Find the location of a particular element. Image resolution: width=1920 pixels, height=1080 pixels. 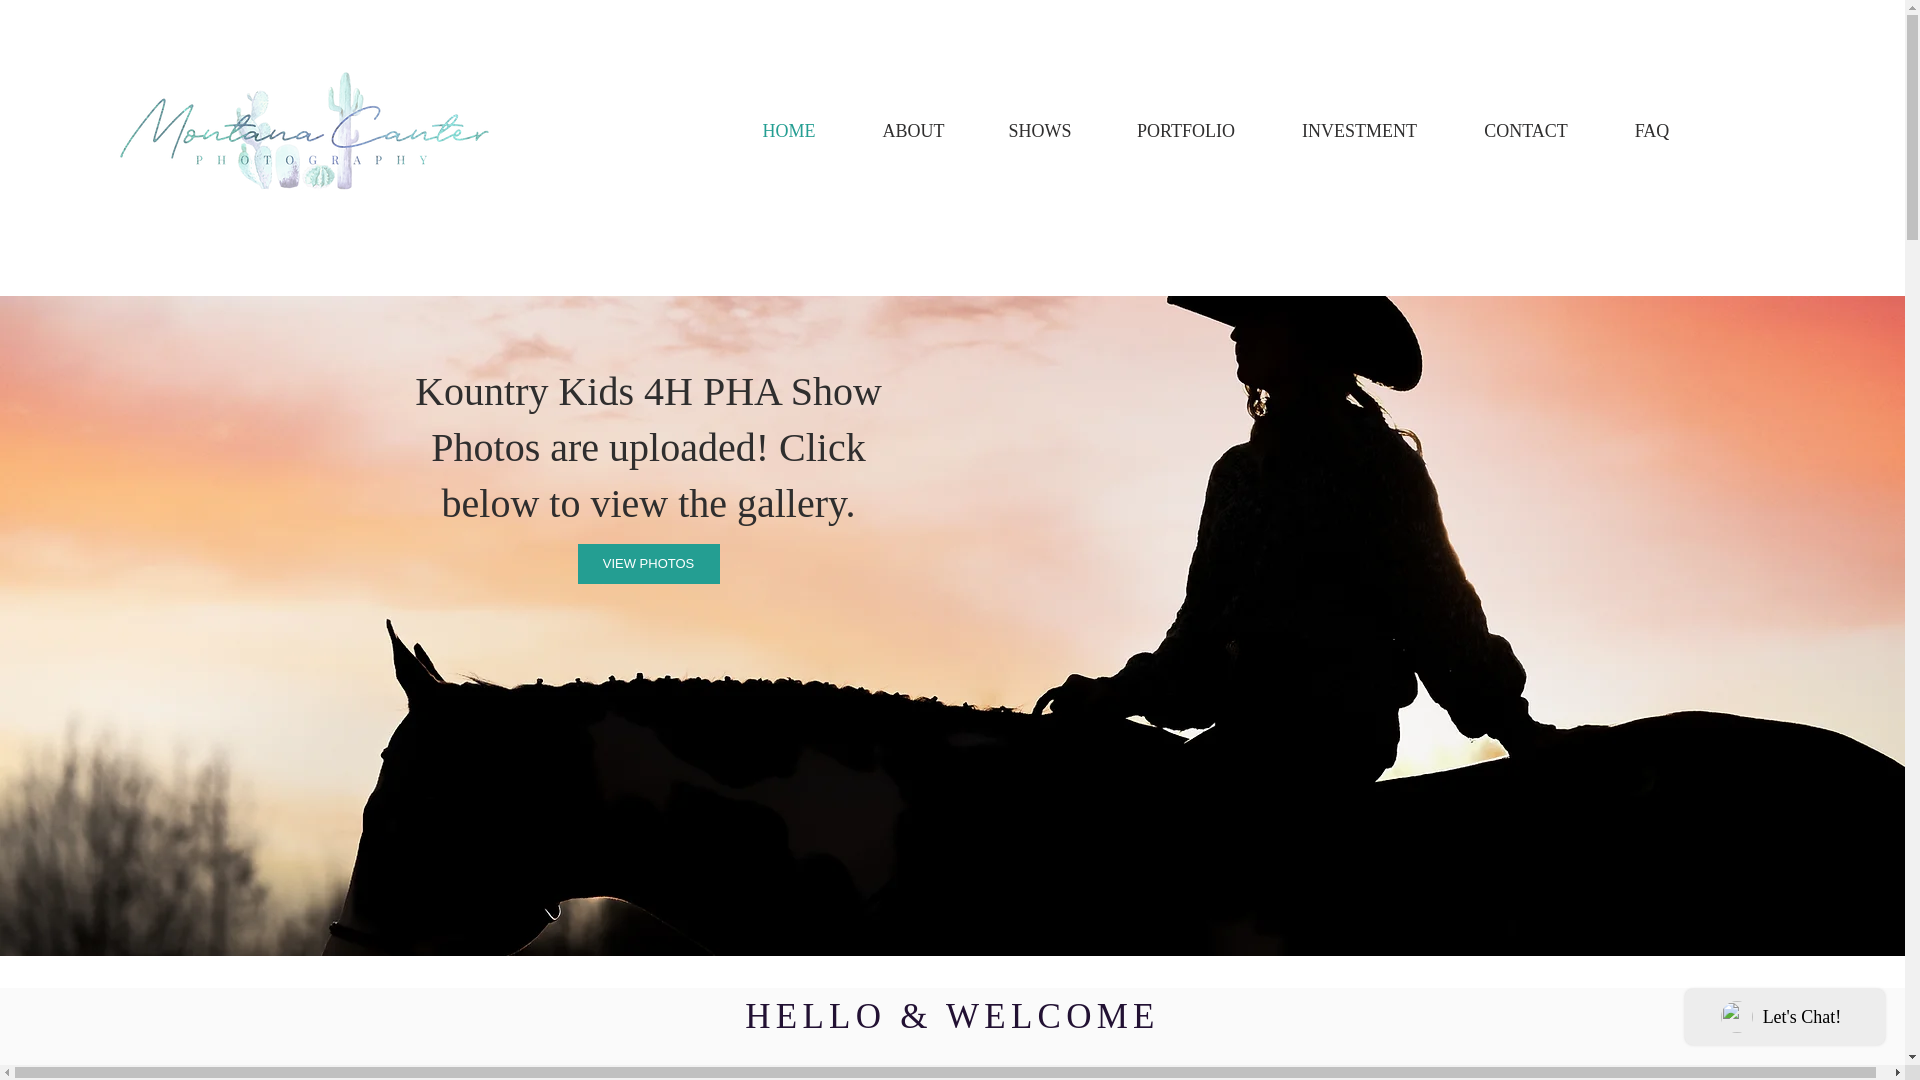

CONTACT is located at coordinates (1526, 130).